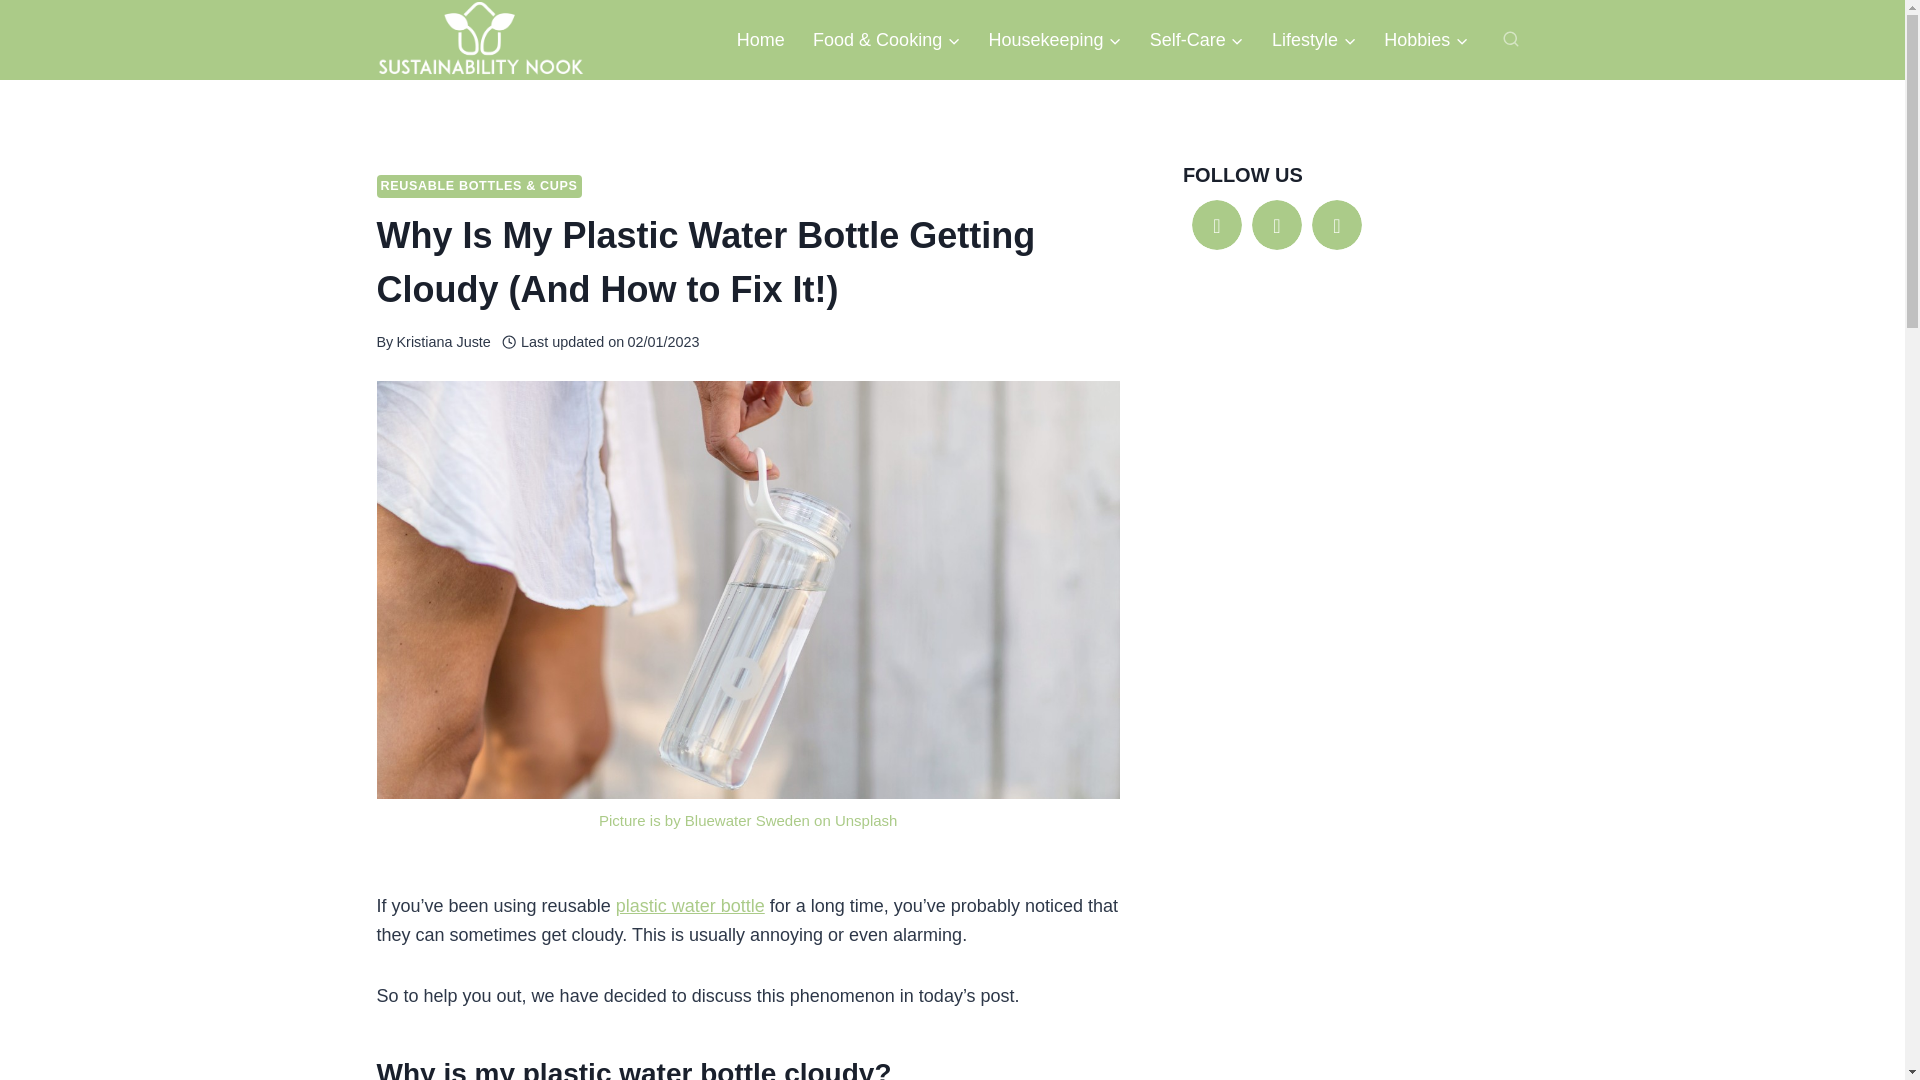 The image size is (1920, 1080). What do you see at coordinates (1196, 40) in the screenshot?
I see `Self-Care` at bounding box center [1196, 40].